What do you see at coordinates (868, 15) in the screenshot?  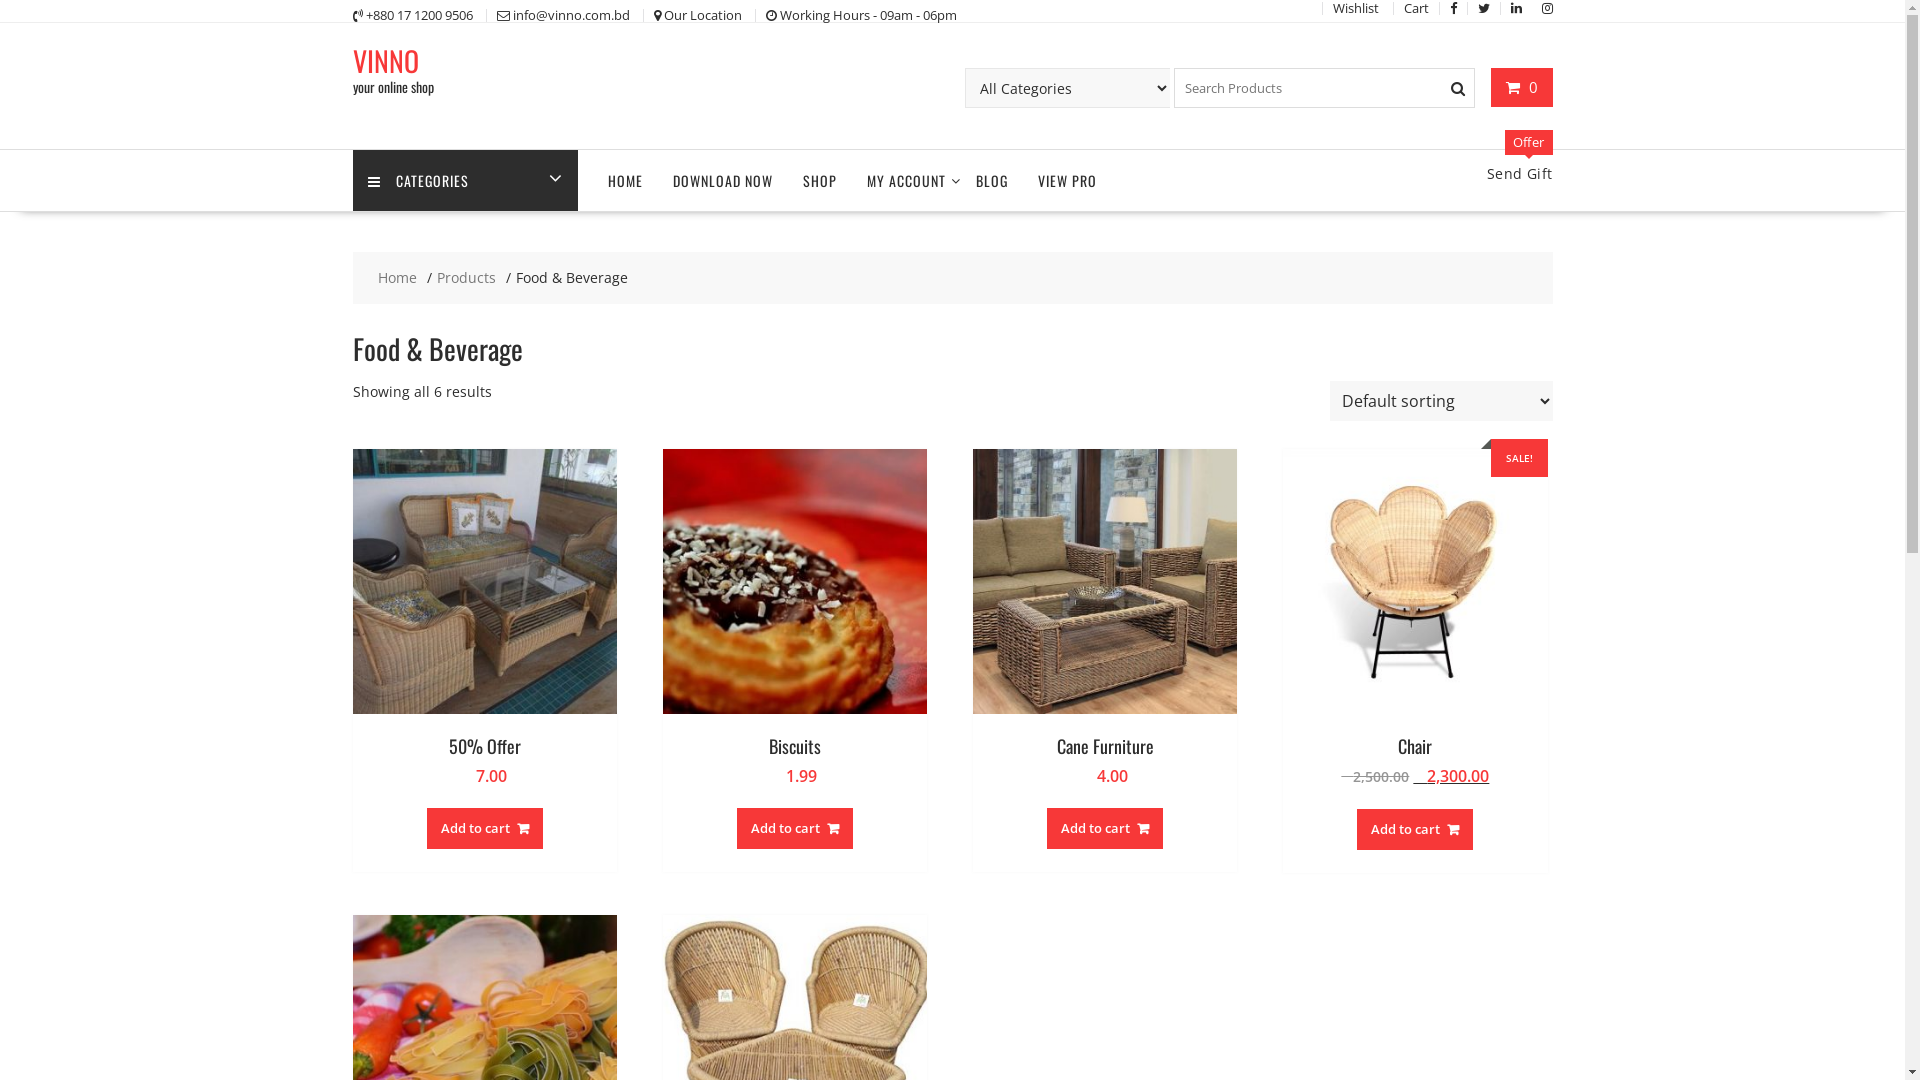 I see `Working Hours - 09am - 06pm` at bounding box center [868, 15].